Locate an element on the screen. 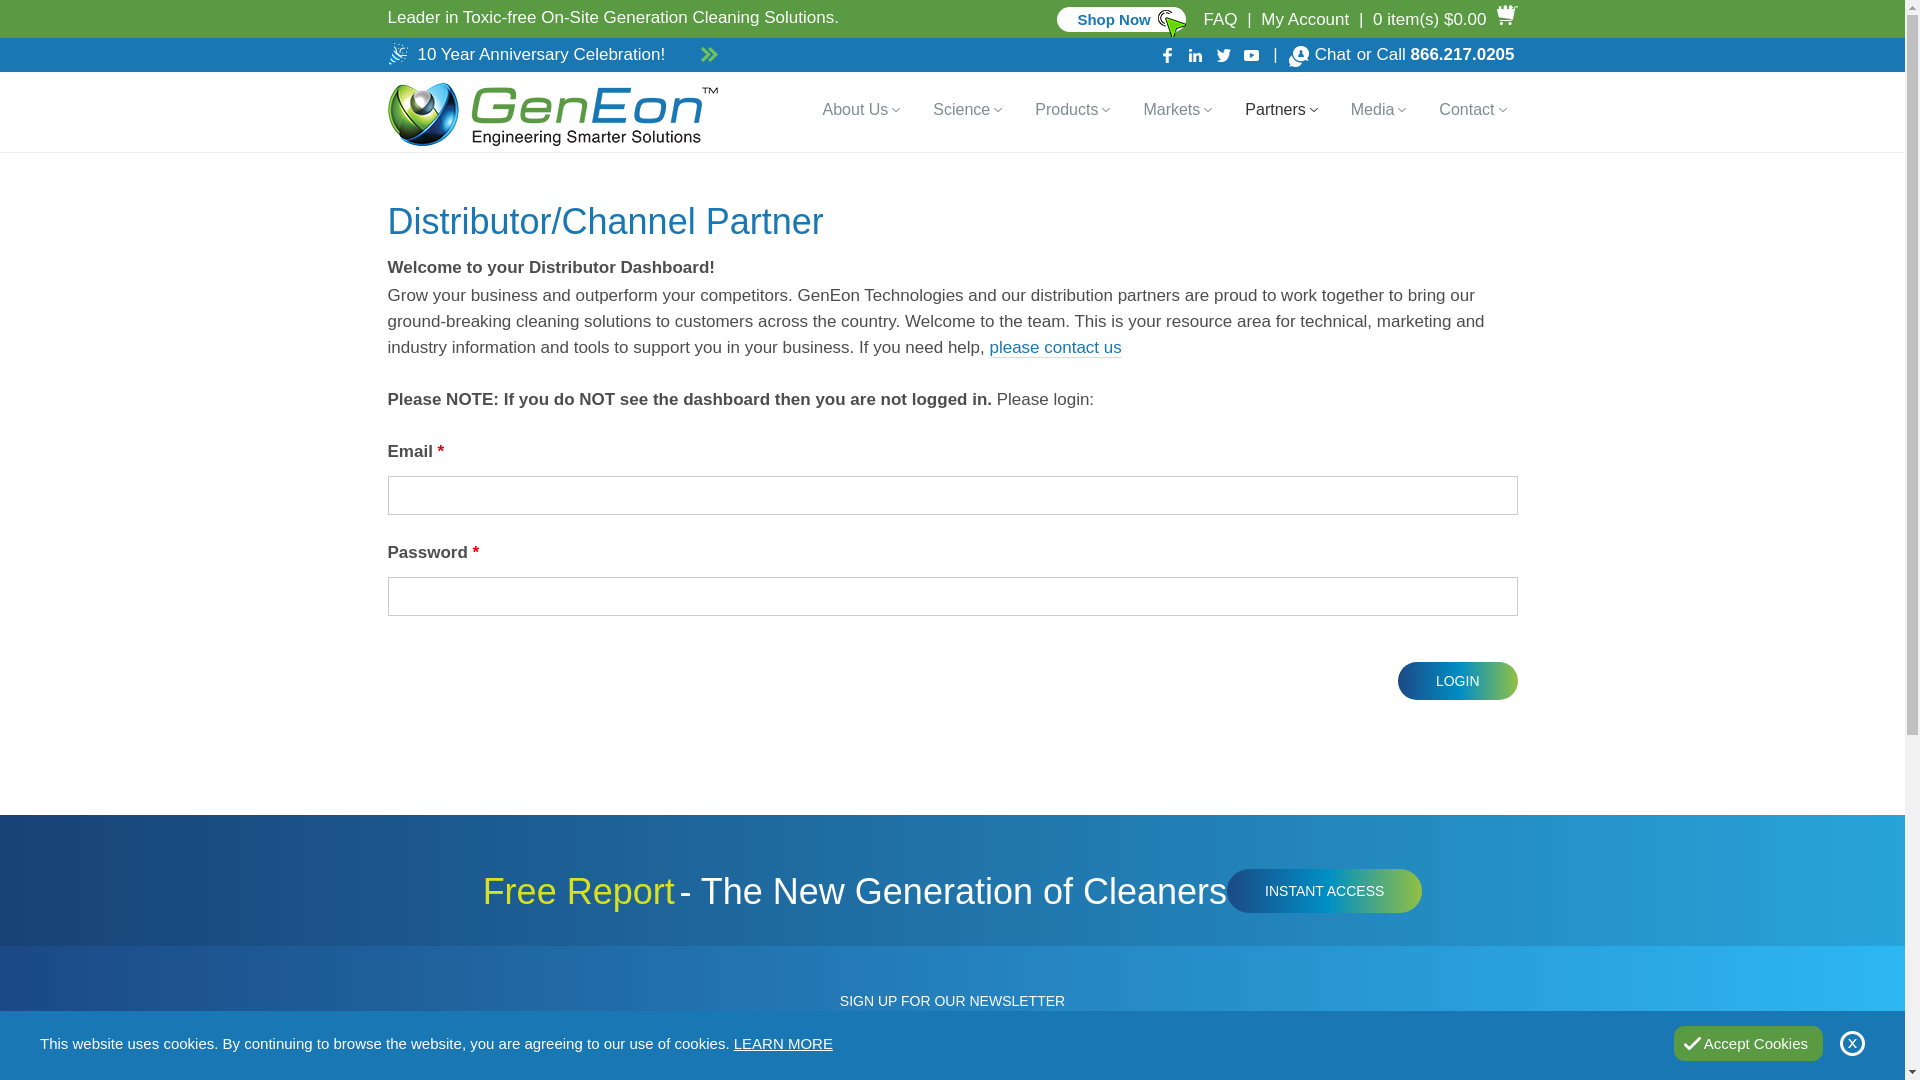 The height and width of the screenshot is (1080, 1920). About Us is located at coordinates (856, 110).